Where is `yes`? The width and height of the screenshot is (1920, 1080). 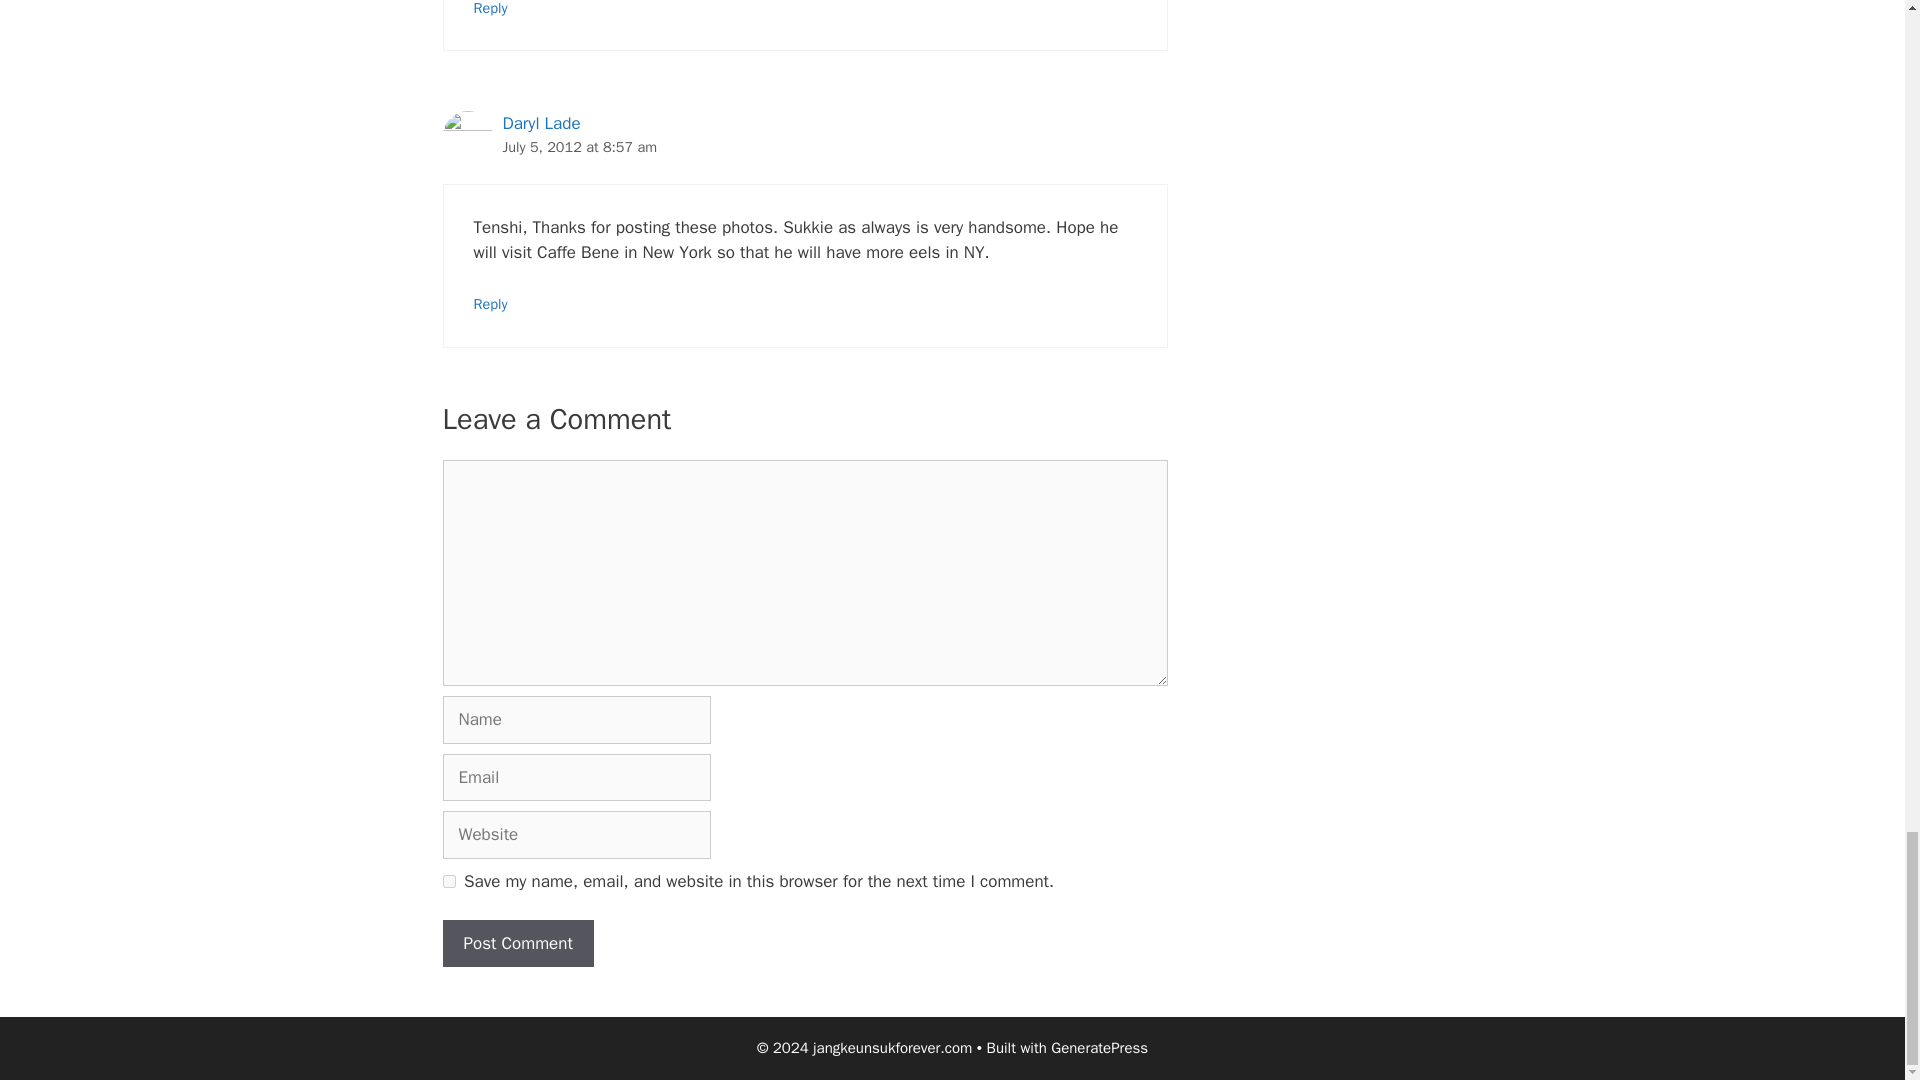 yes is located at coordinates (448, 880).